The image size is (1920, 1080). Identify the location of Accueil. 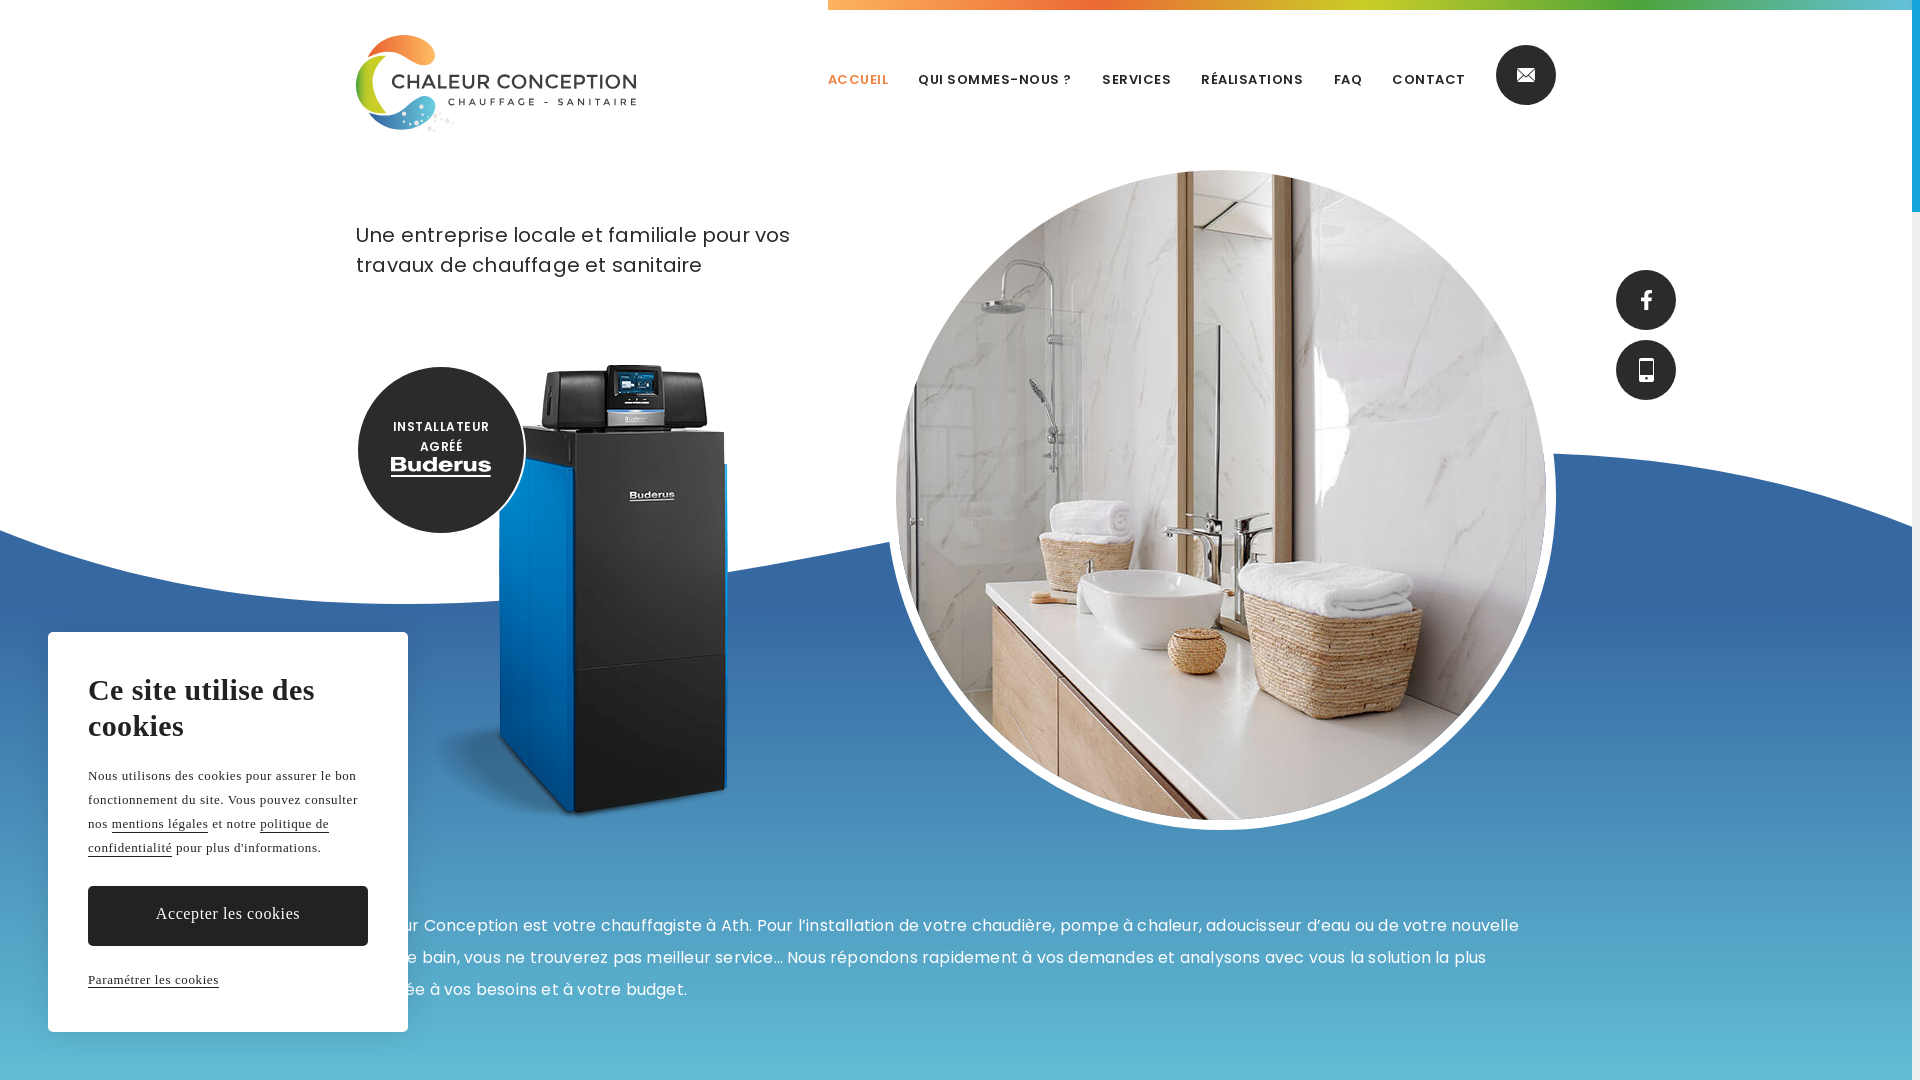
(496, 85).